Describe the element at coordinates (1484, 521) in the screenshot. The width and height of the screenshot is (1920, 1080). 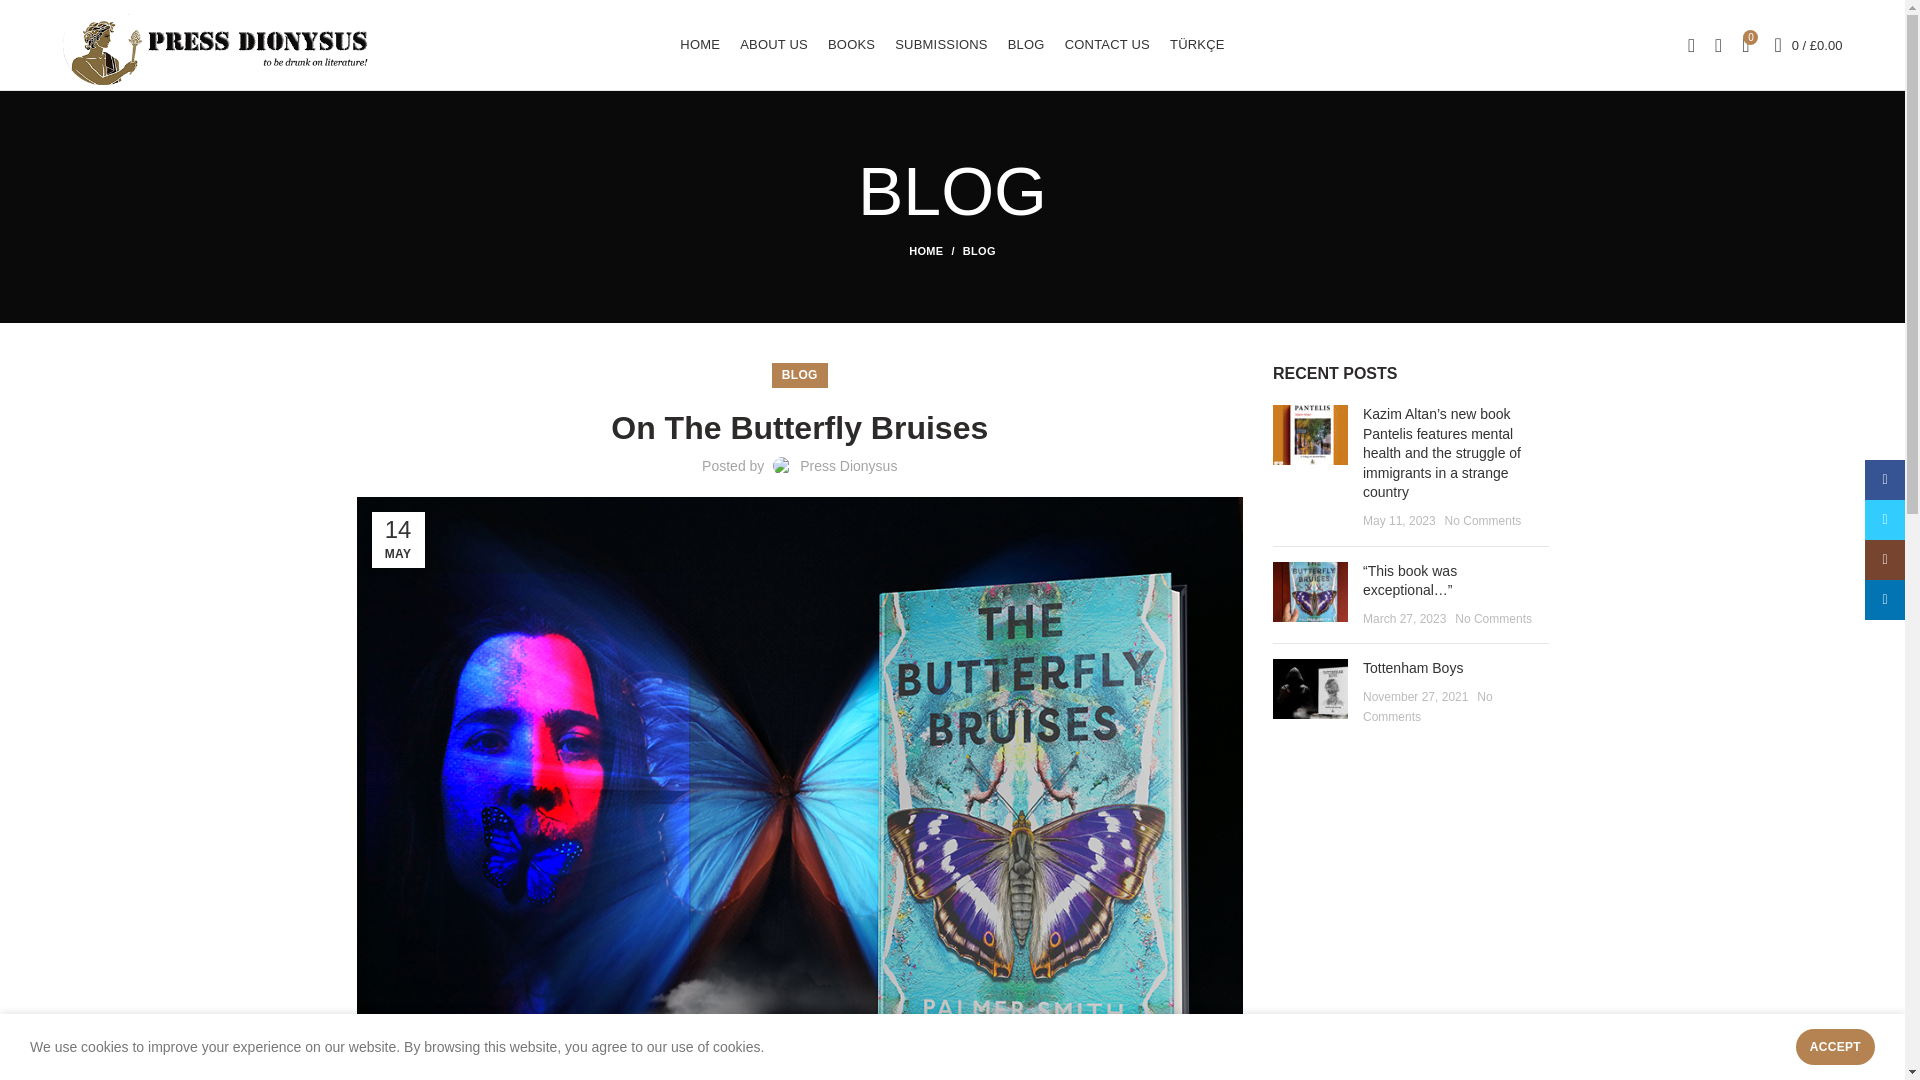
I see `No Comments` at that location.